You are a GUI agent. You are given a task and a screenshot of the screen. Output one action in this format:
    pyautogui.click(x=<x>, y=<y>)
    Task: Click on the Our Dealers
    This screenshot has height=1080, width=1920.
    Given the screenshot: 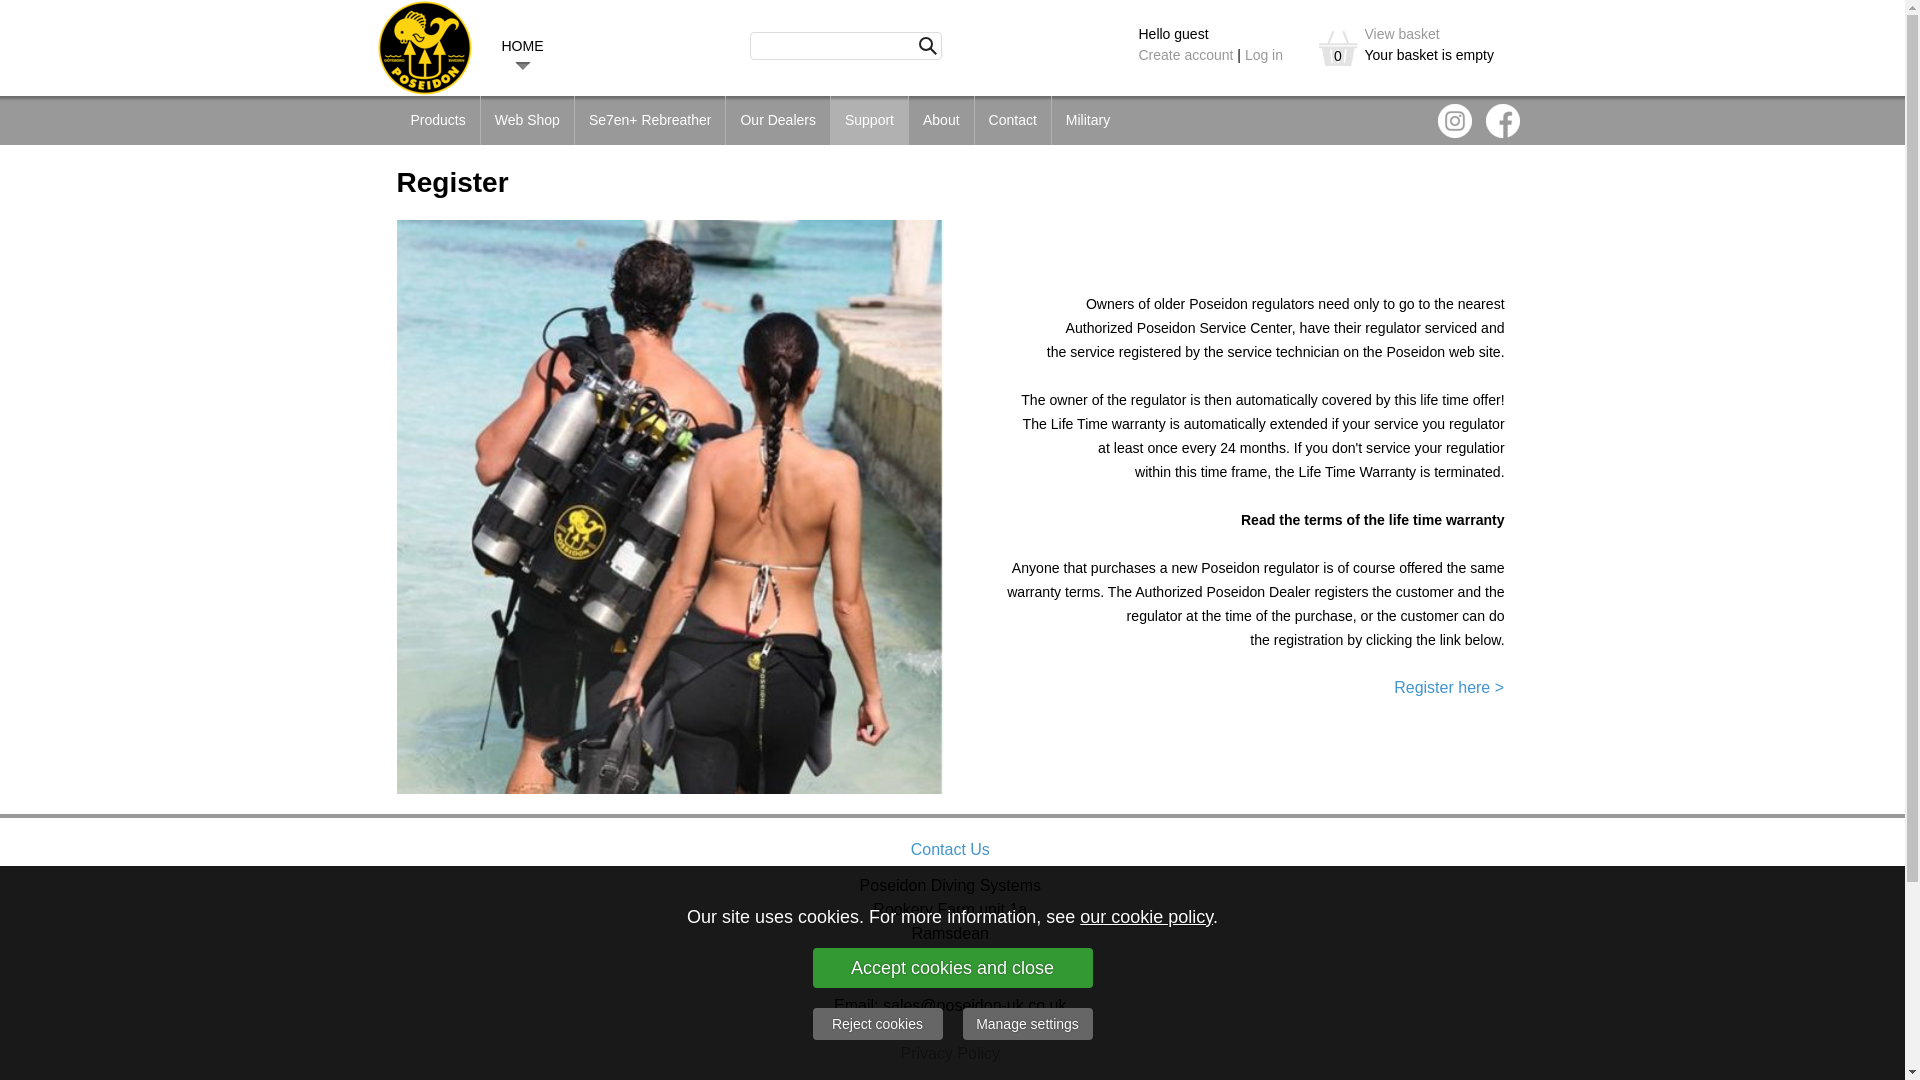 What is the action you would take?
    pyautogui.click(x=777, y=120)
    